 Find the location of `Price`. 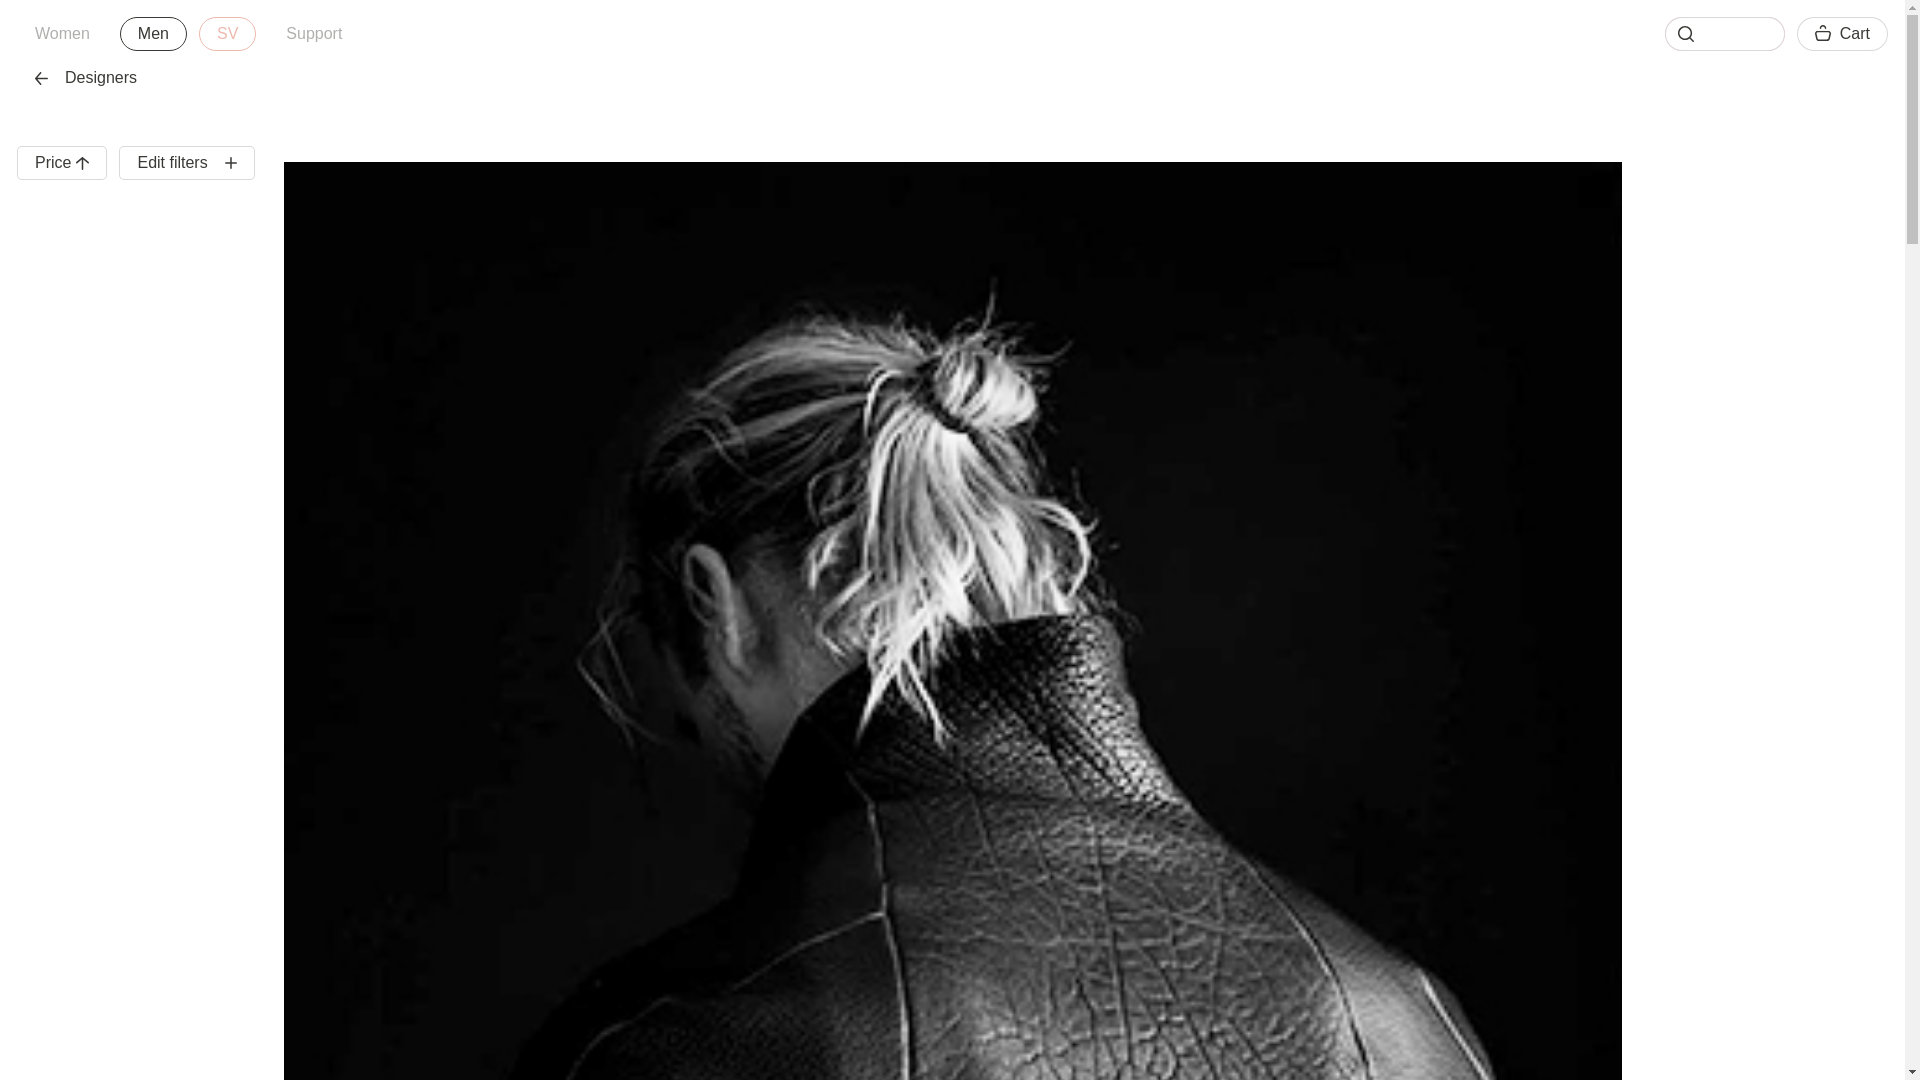

Price is located at coordinates (152, 34).